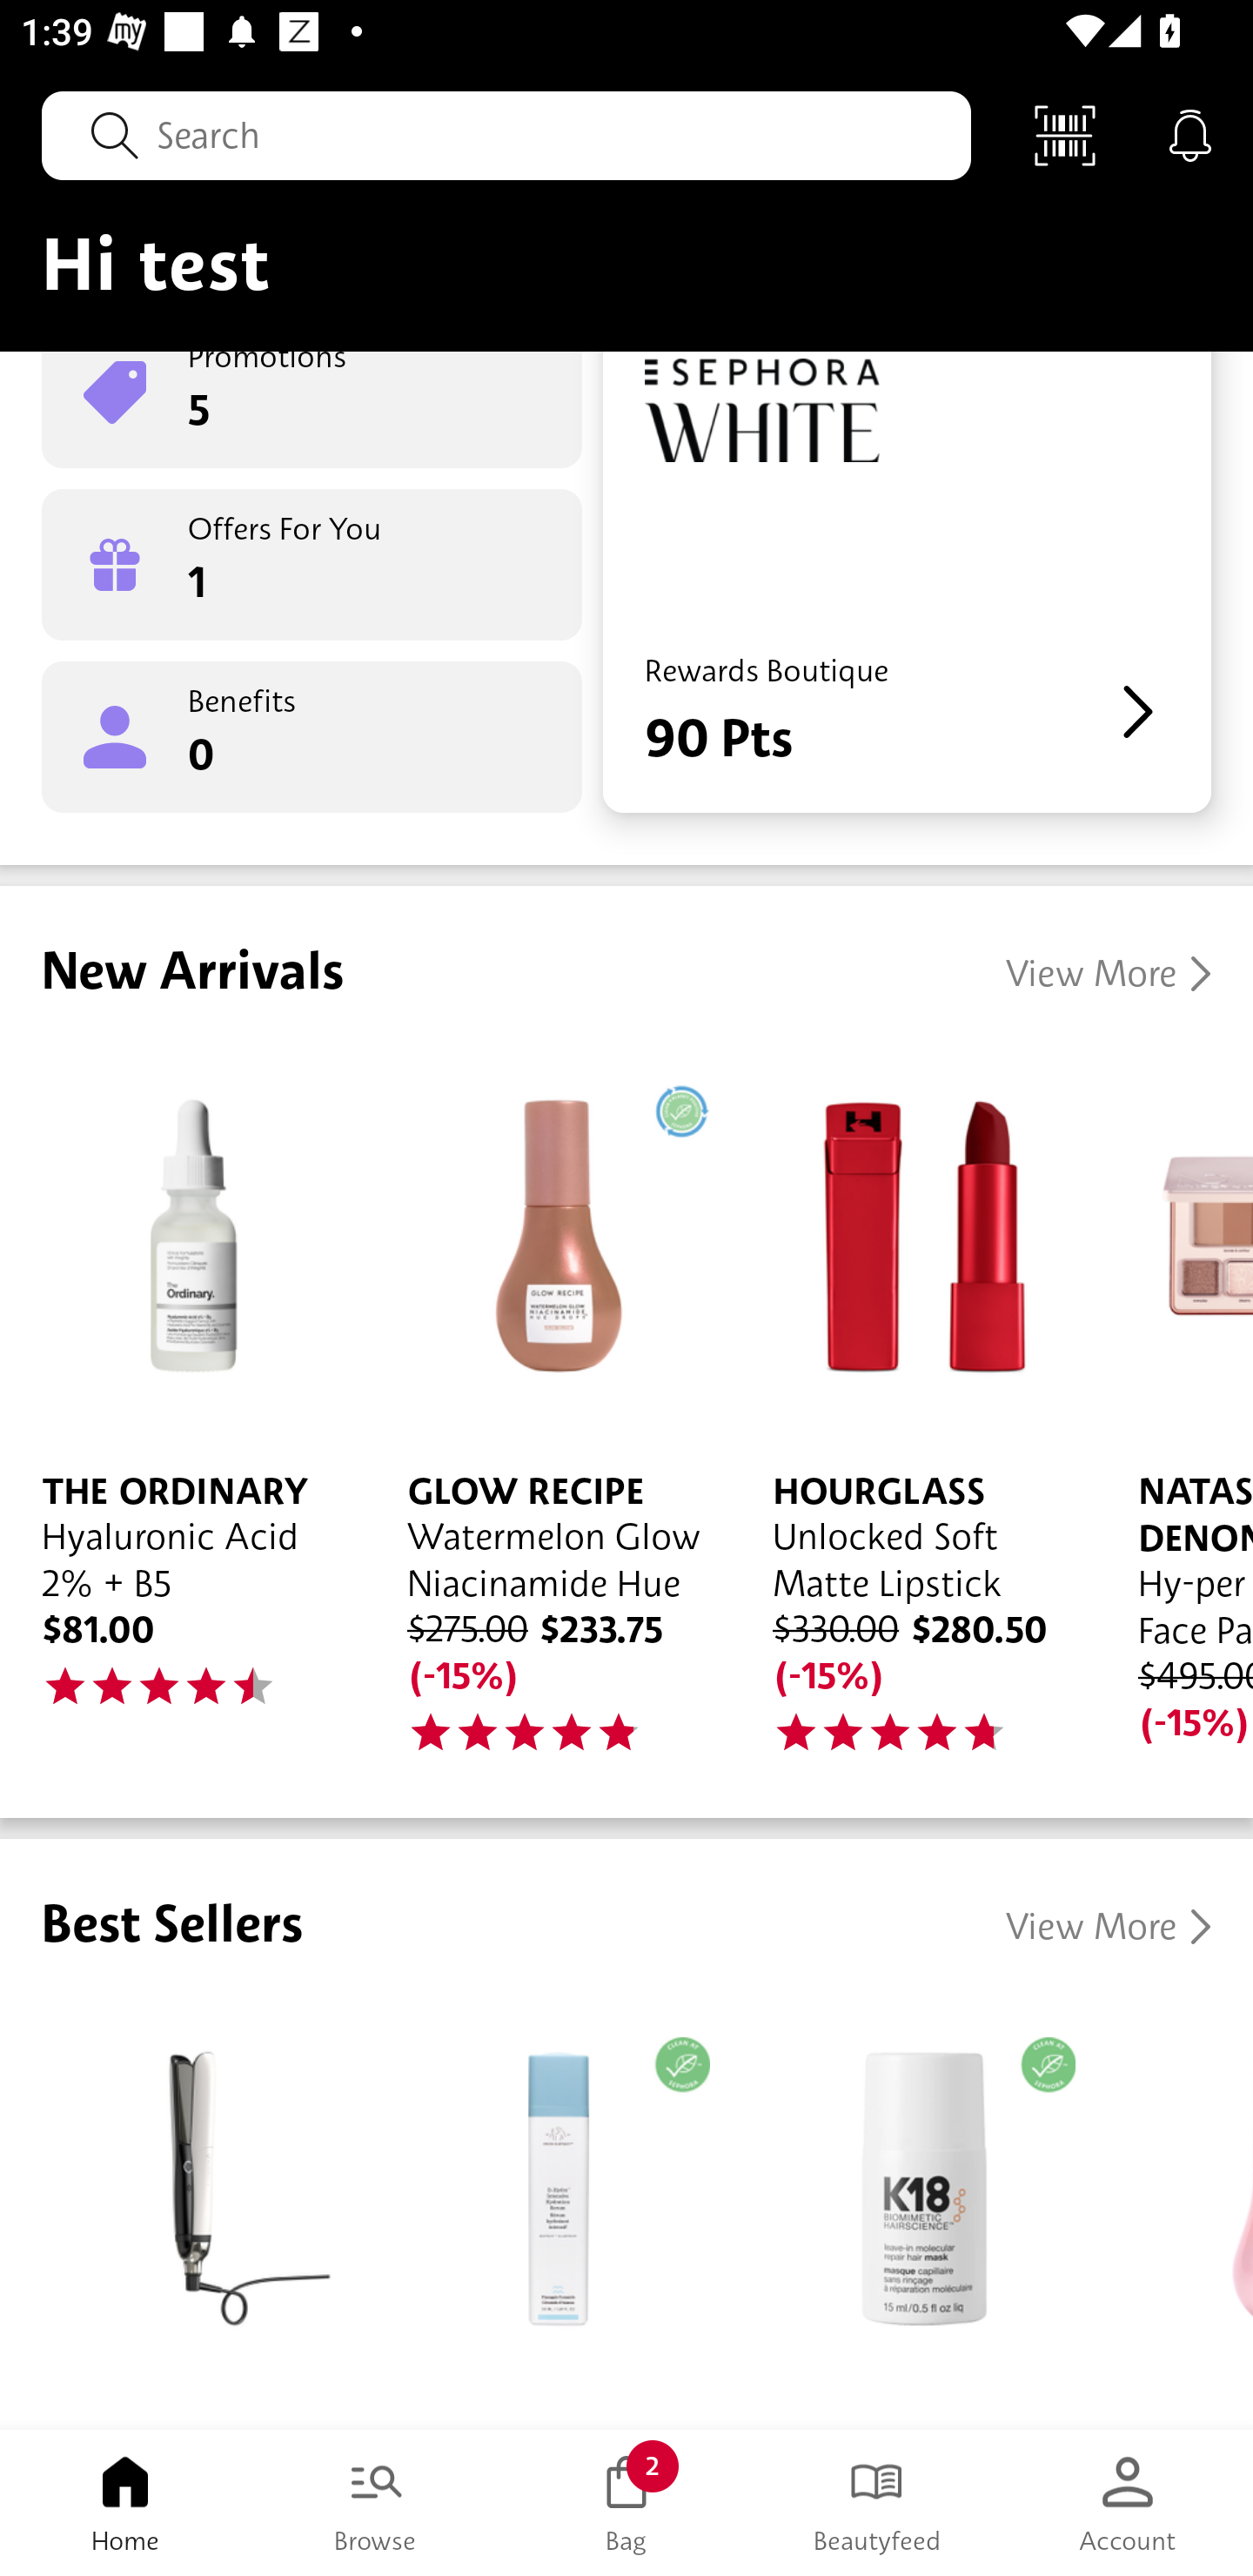 Image resolution: width=1253 pixels, height=2576 pixels. I want to click on View More, so click(1109, 973).